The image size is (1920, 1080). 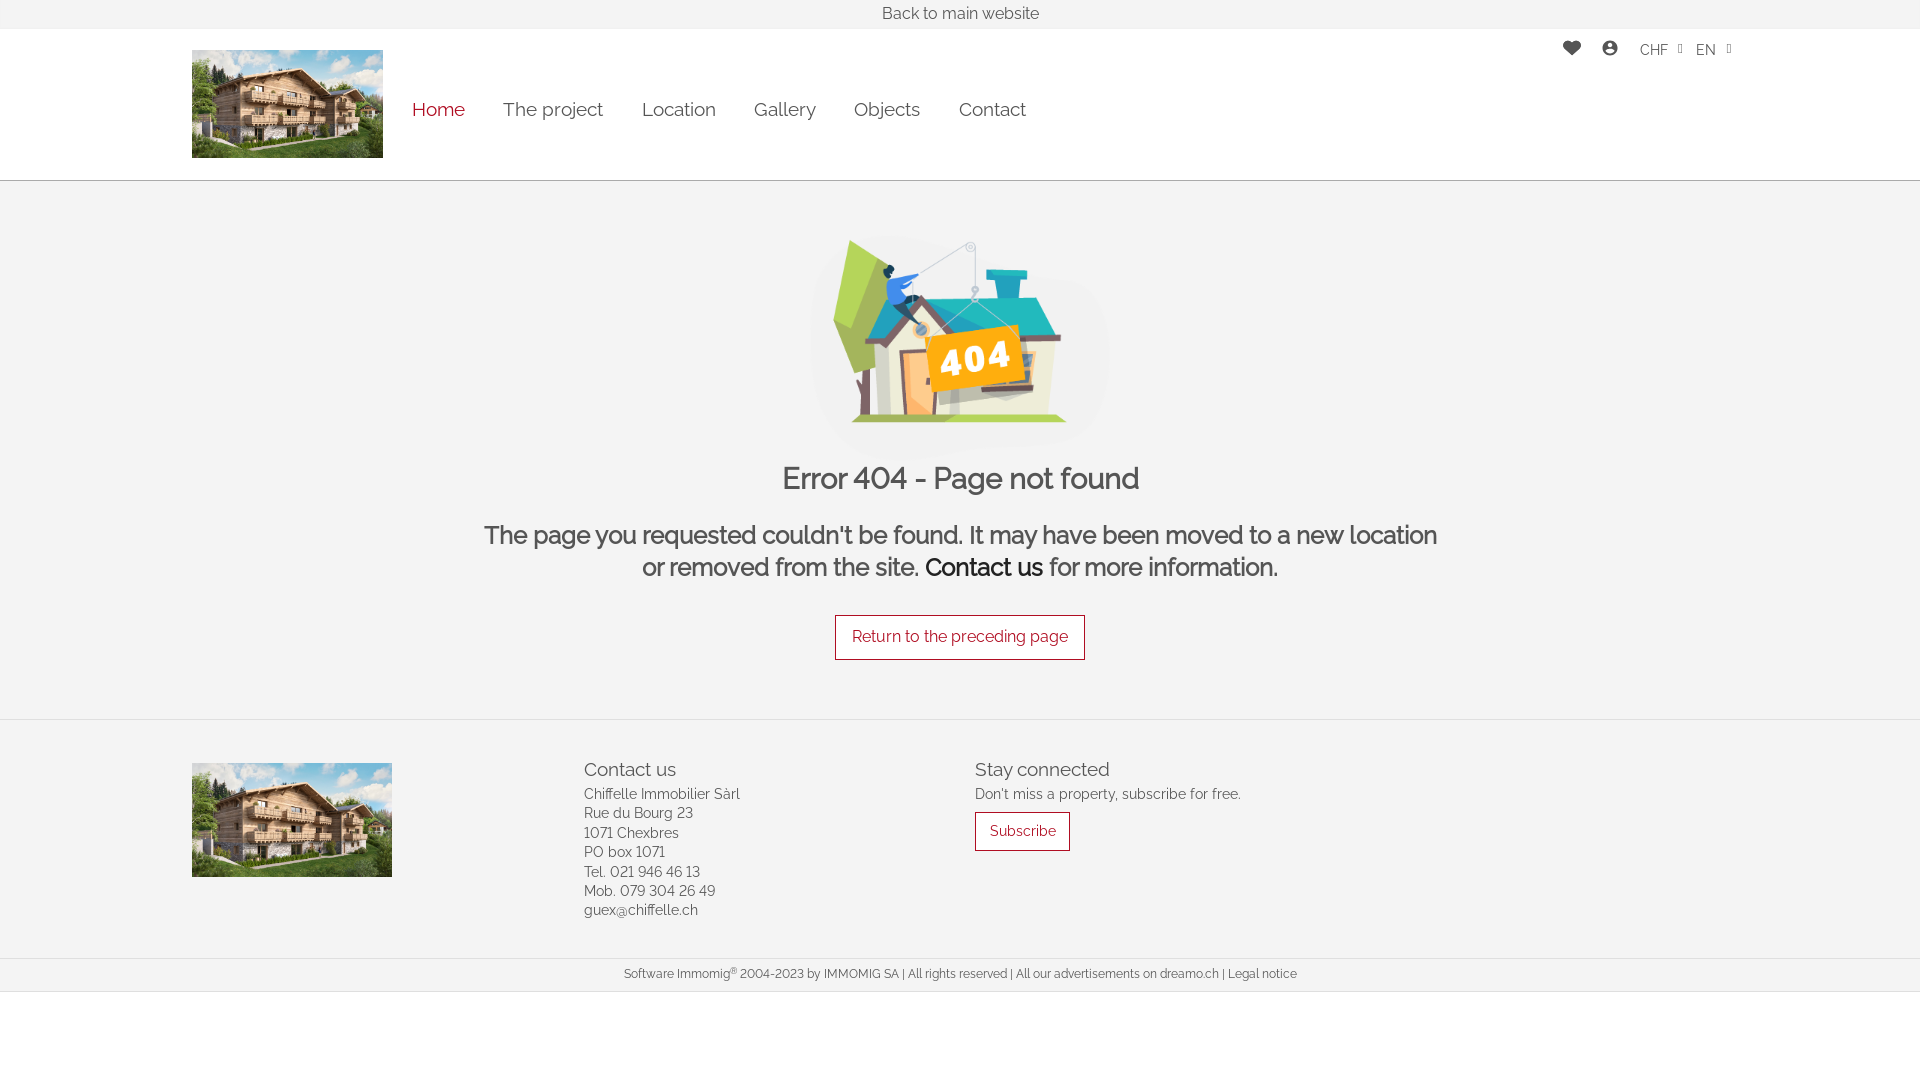 What do you see at coordinates (655, 872) in the screenshot?
I see `021 946 46 13` at bounding box center [655, 872].